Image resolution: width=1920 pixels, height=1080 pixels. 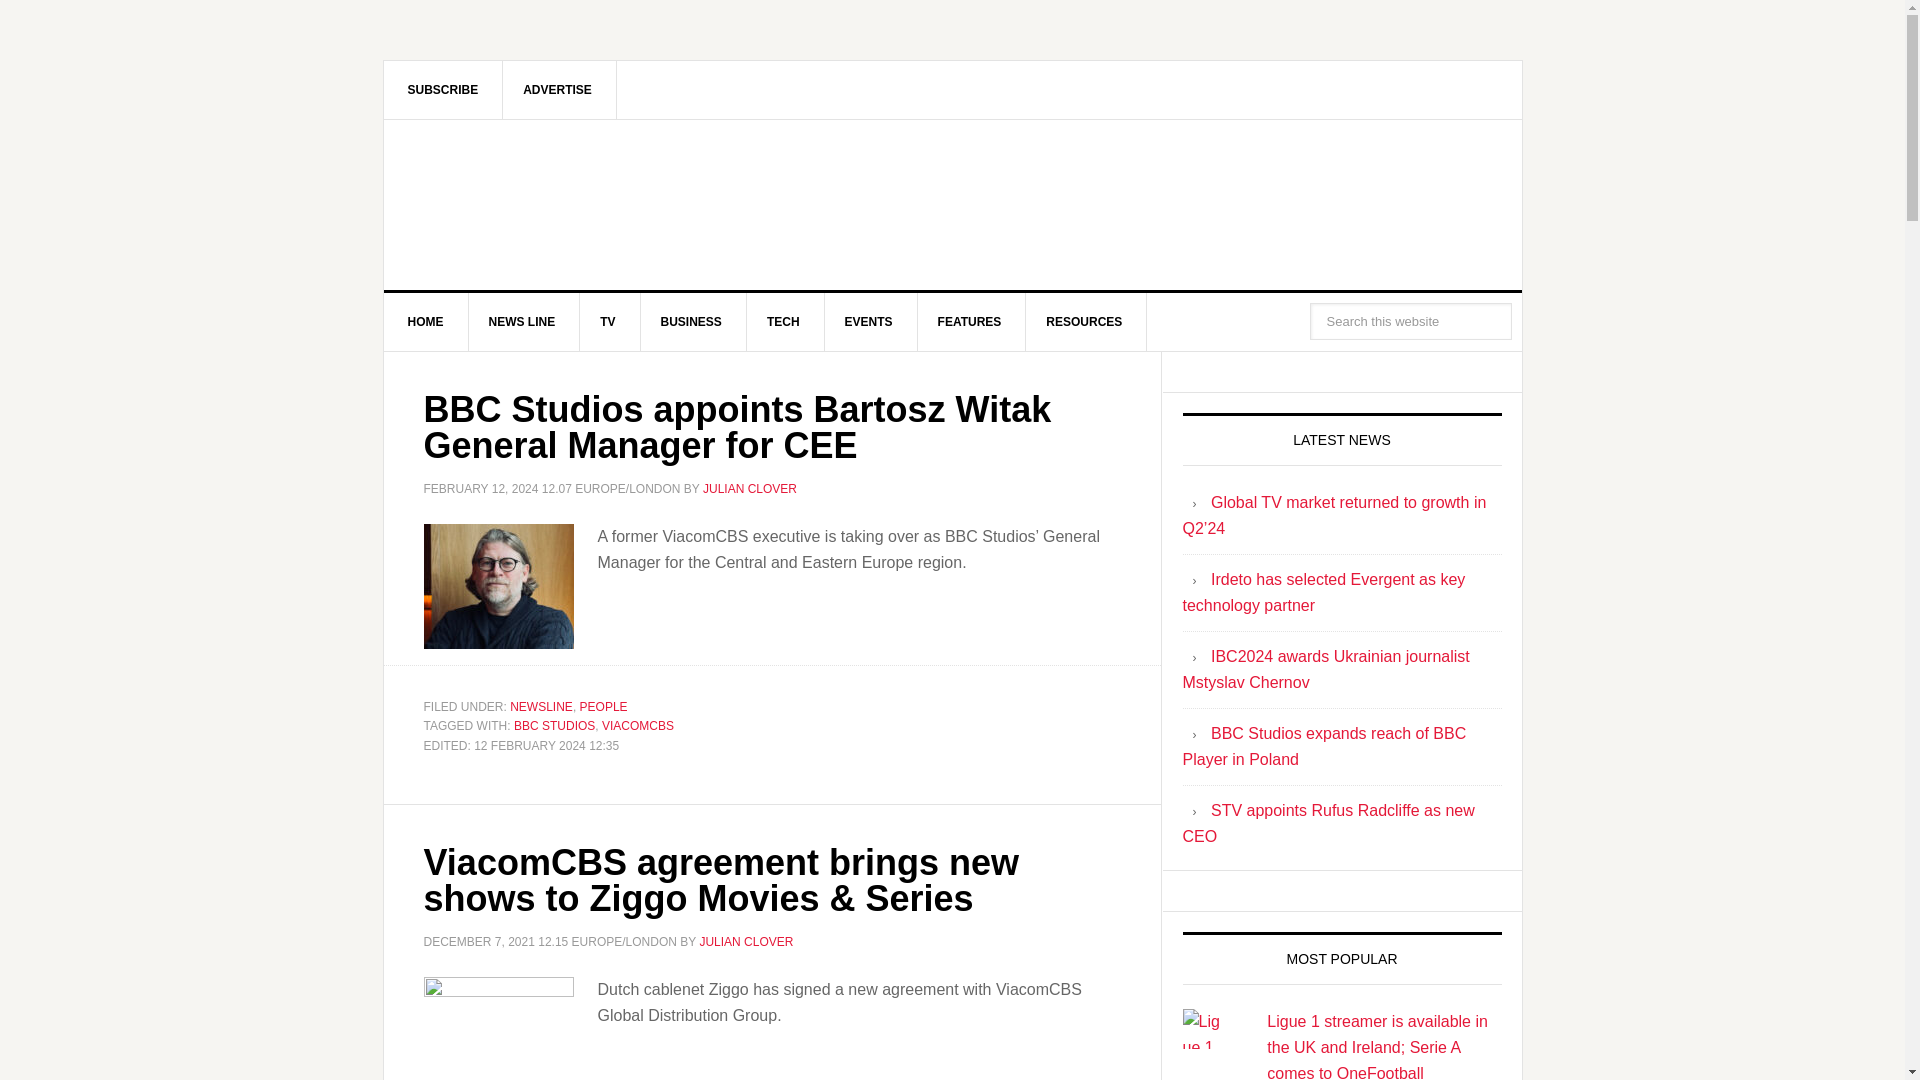 I want to click on FEATURES, so click(x=970, y=322).